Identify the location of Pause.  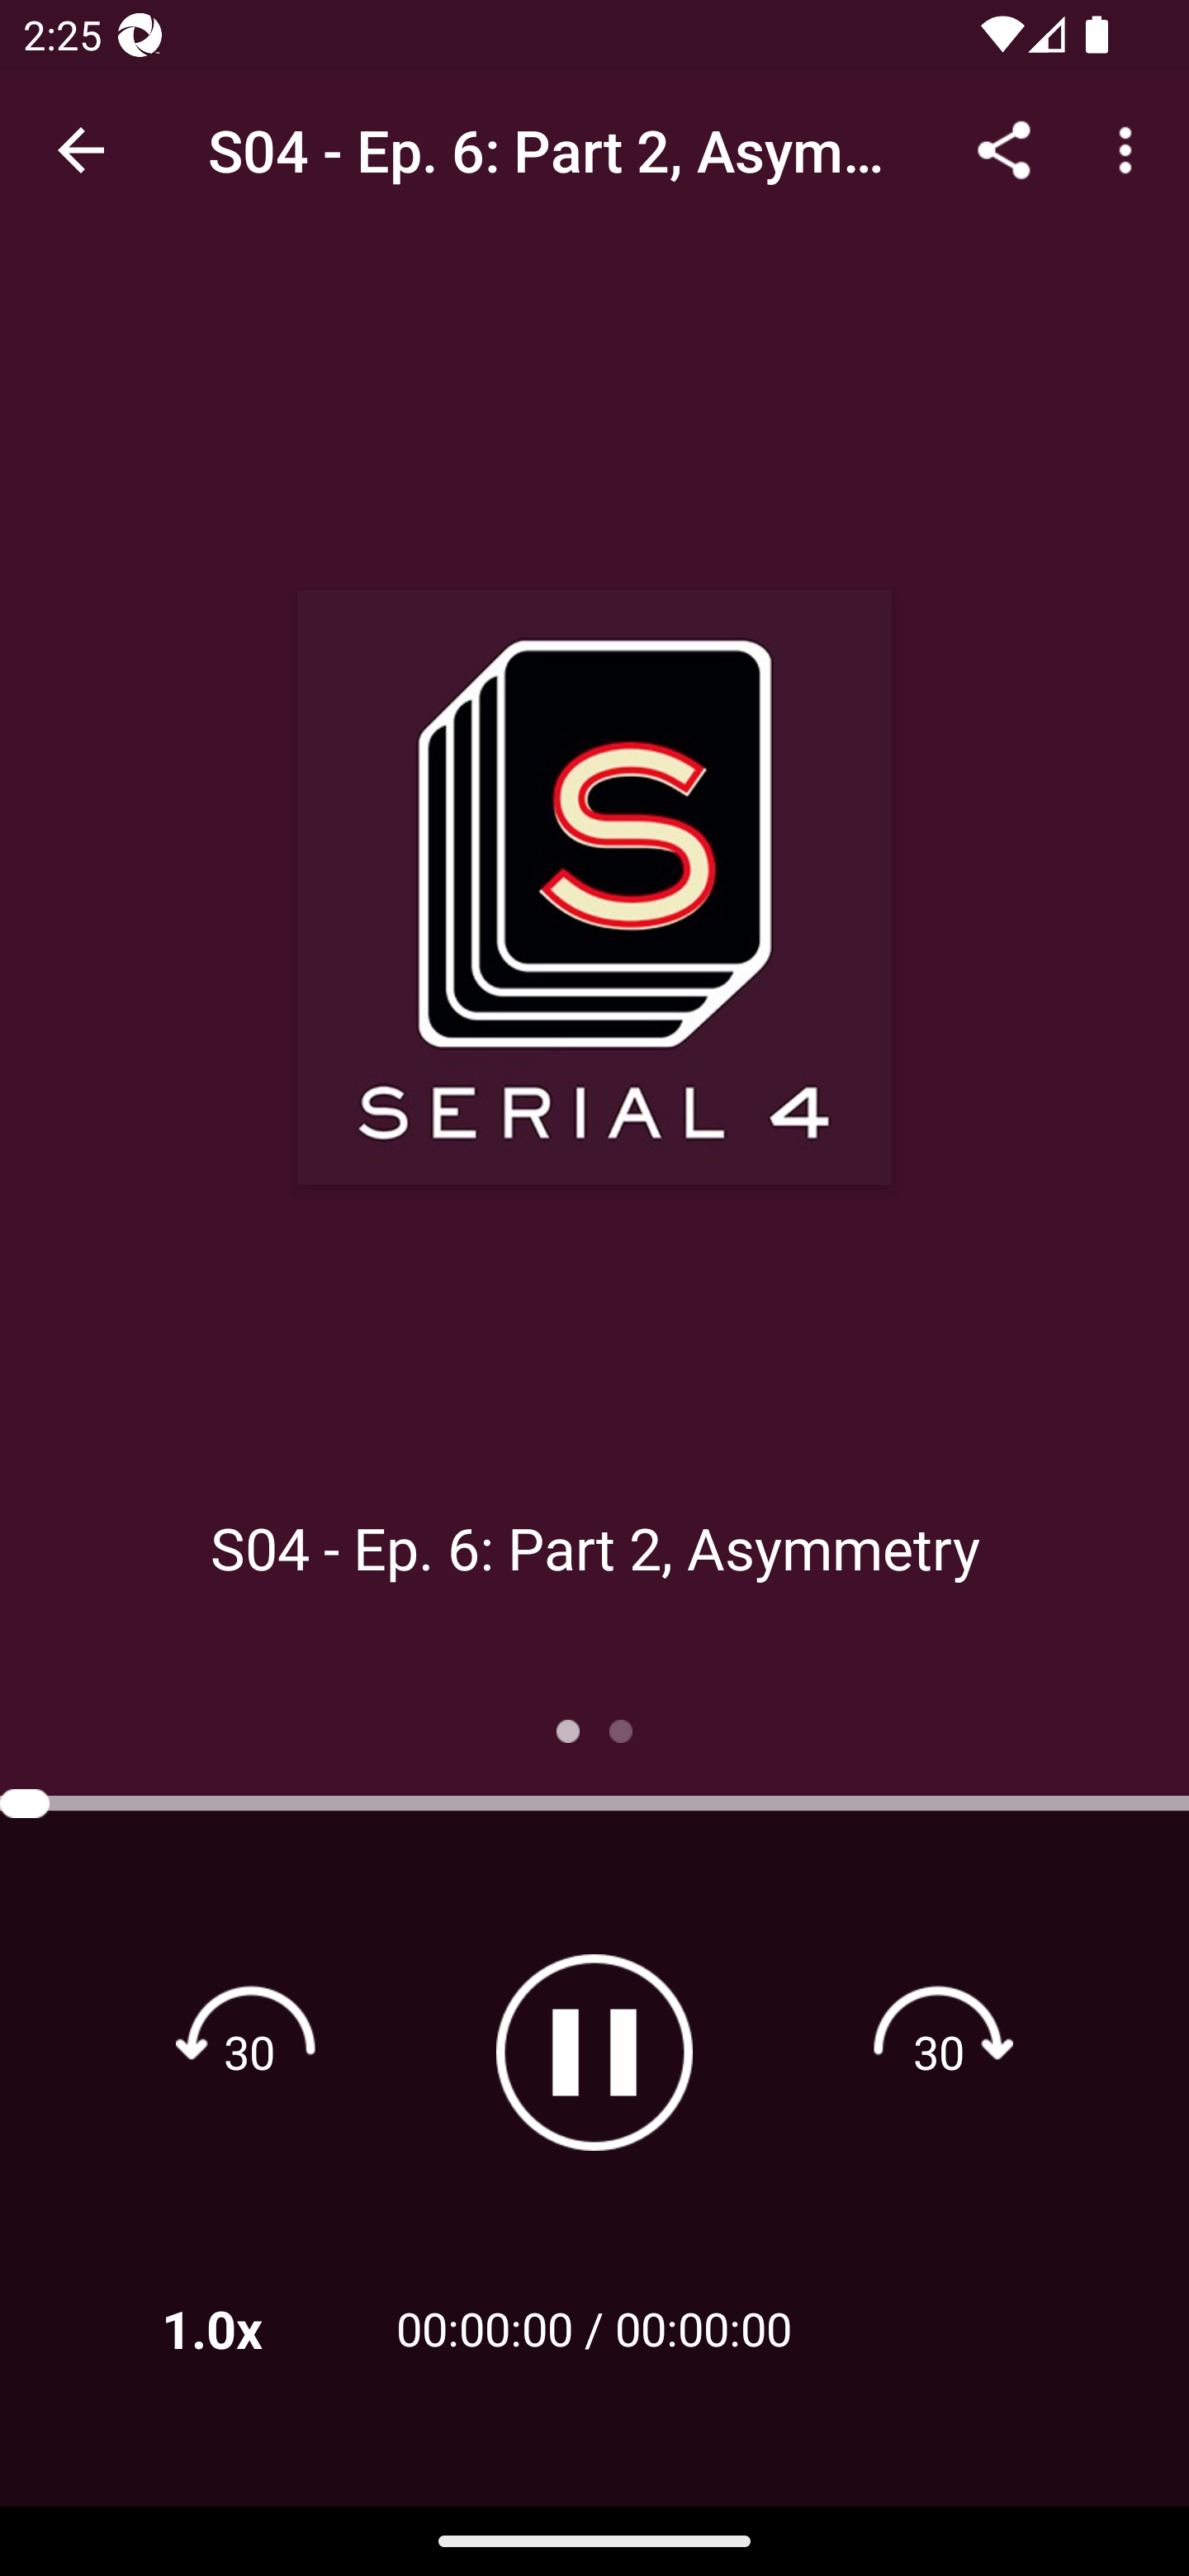
(594, 2053).